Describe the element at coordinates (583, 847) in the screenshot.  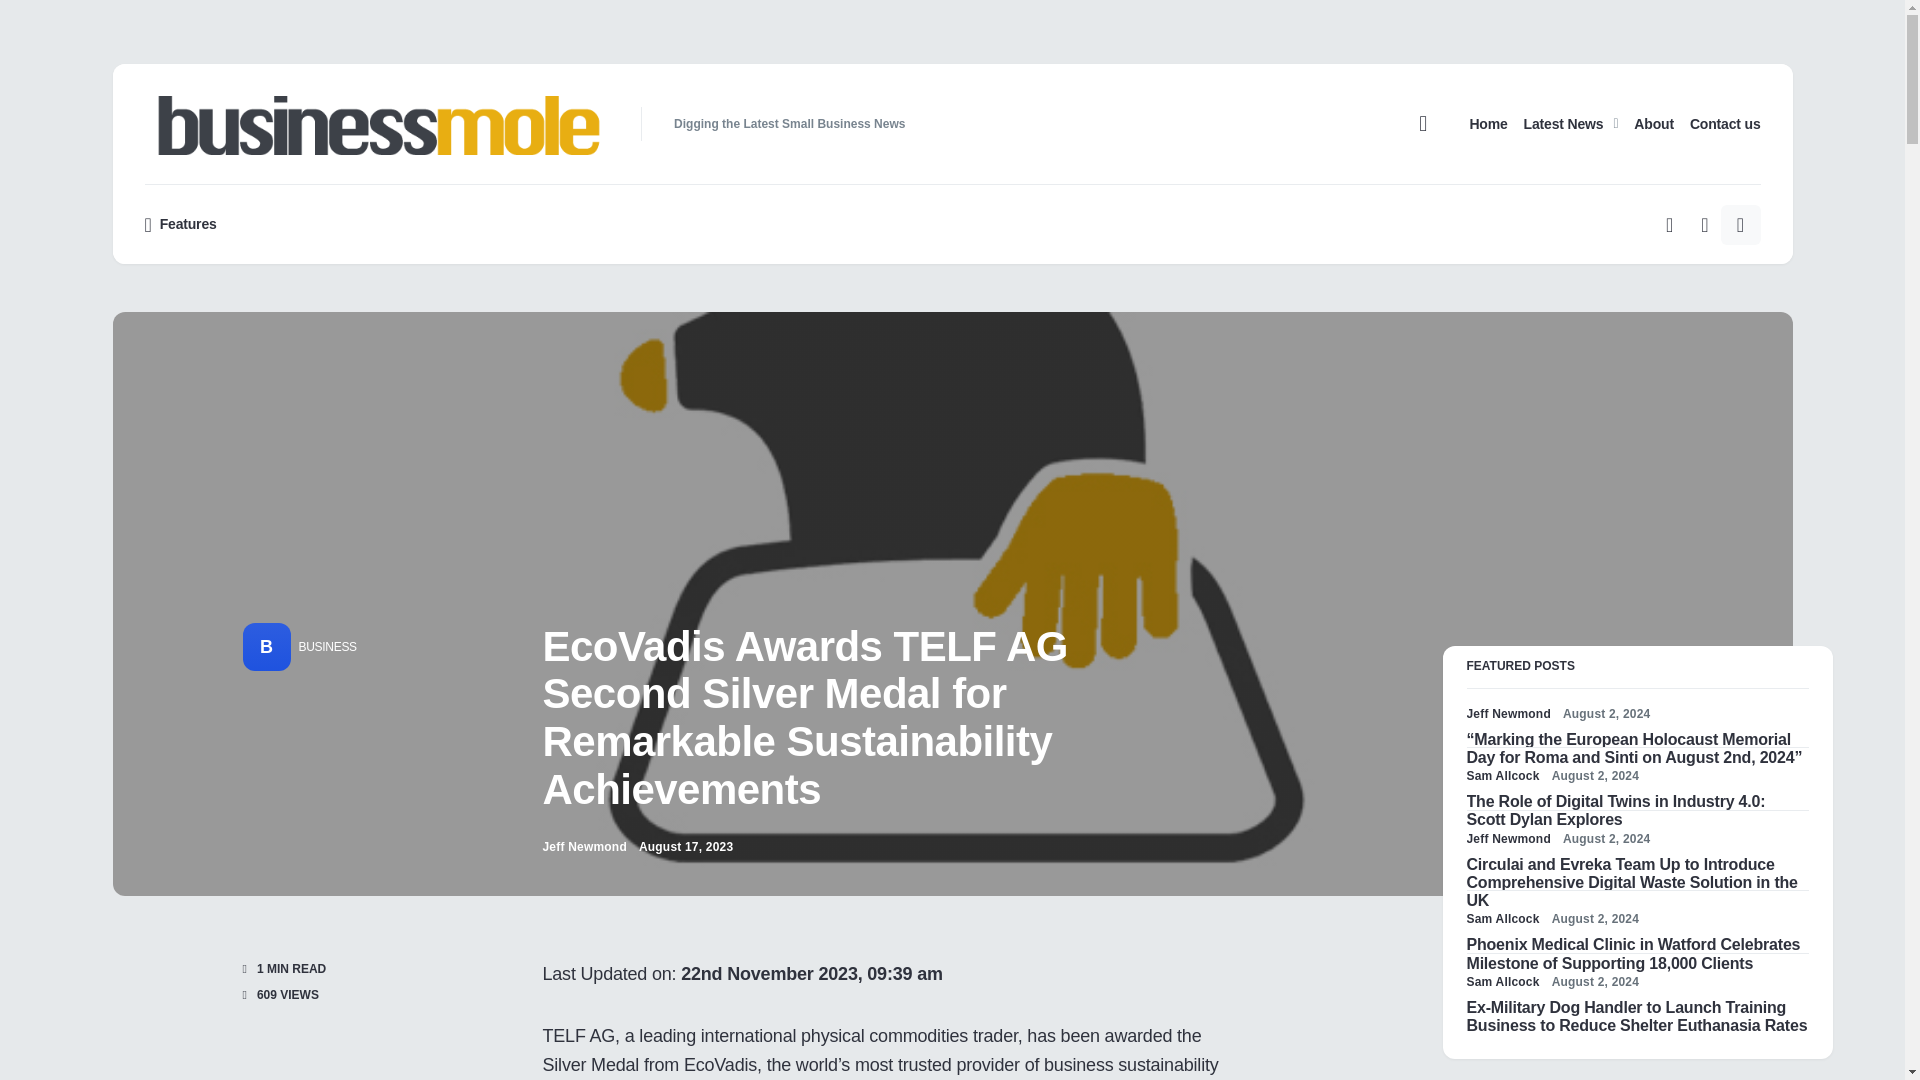
I see `View all posts by Jeff Newmond` at that location.